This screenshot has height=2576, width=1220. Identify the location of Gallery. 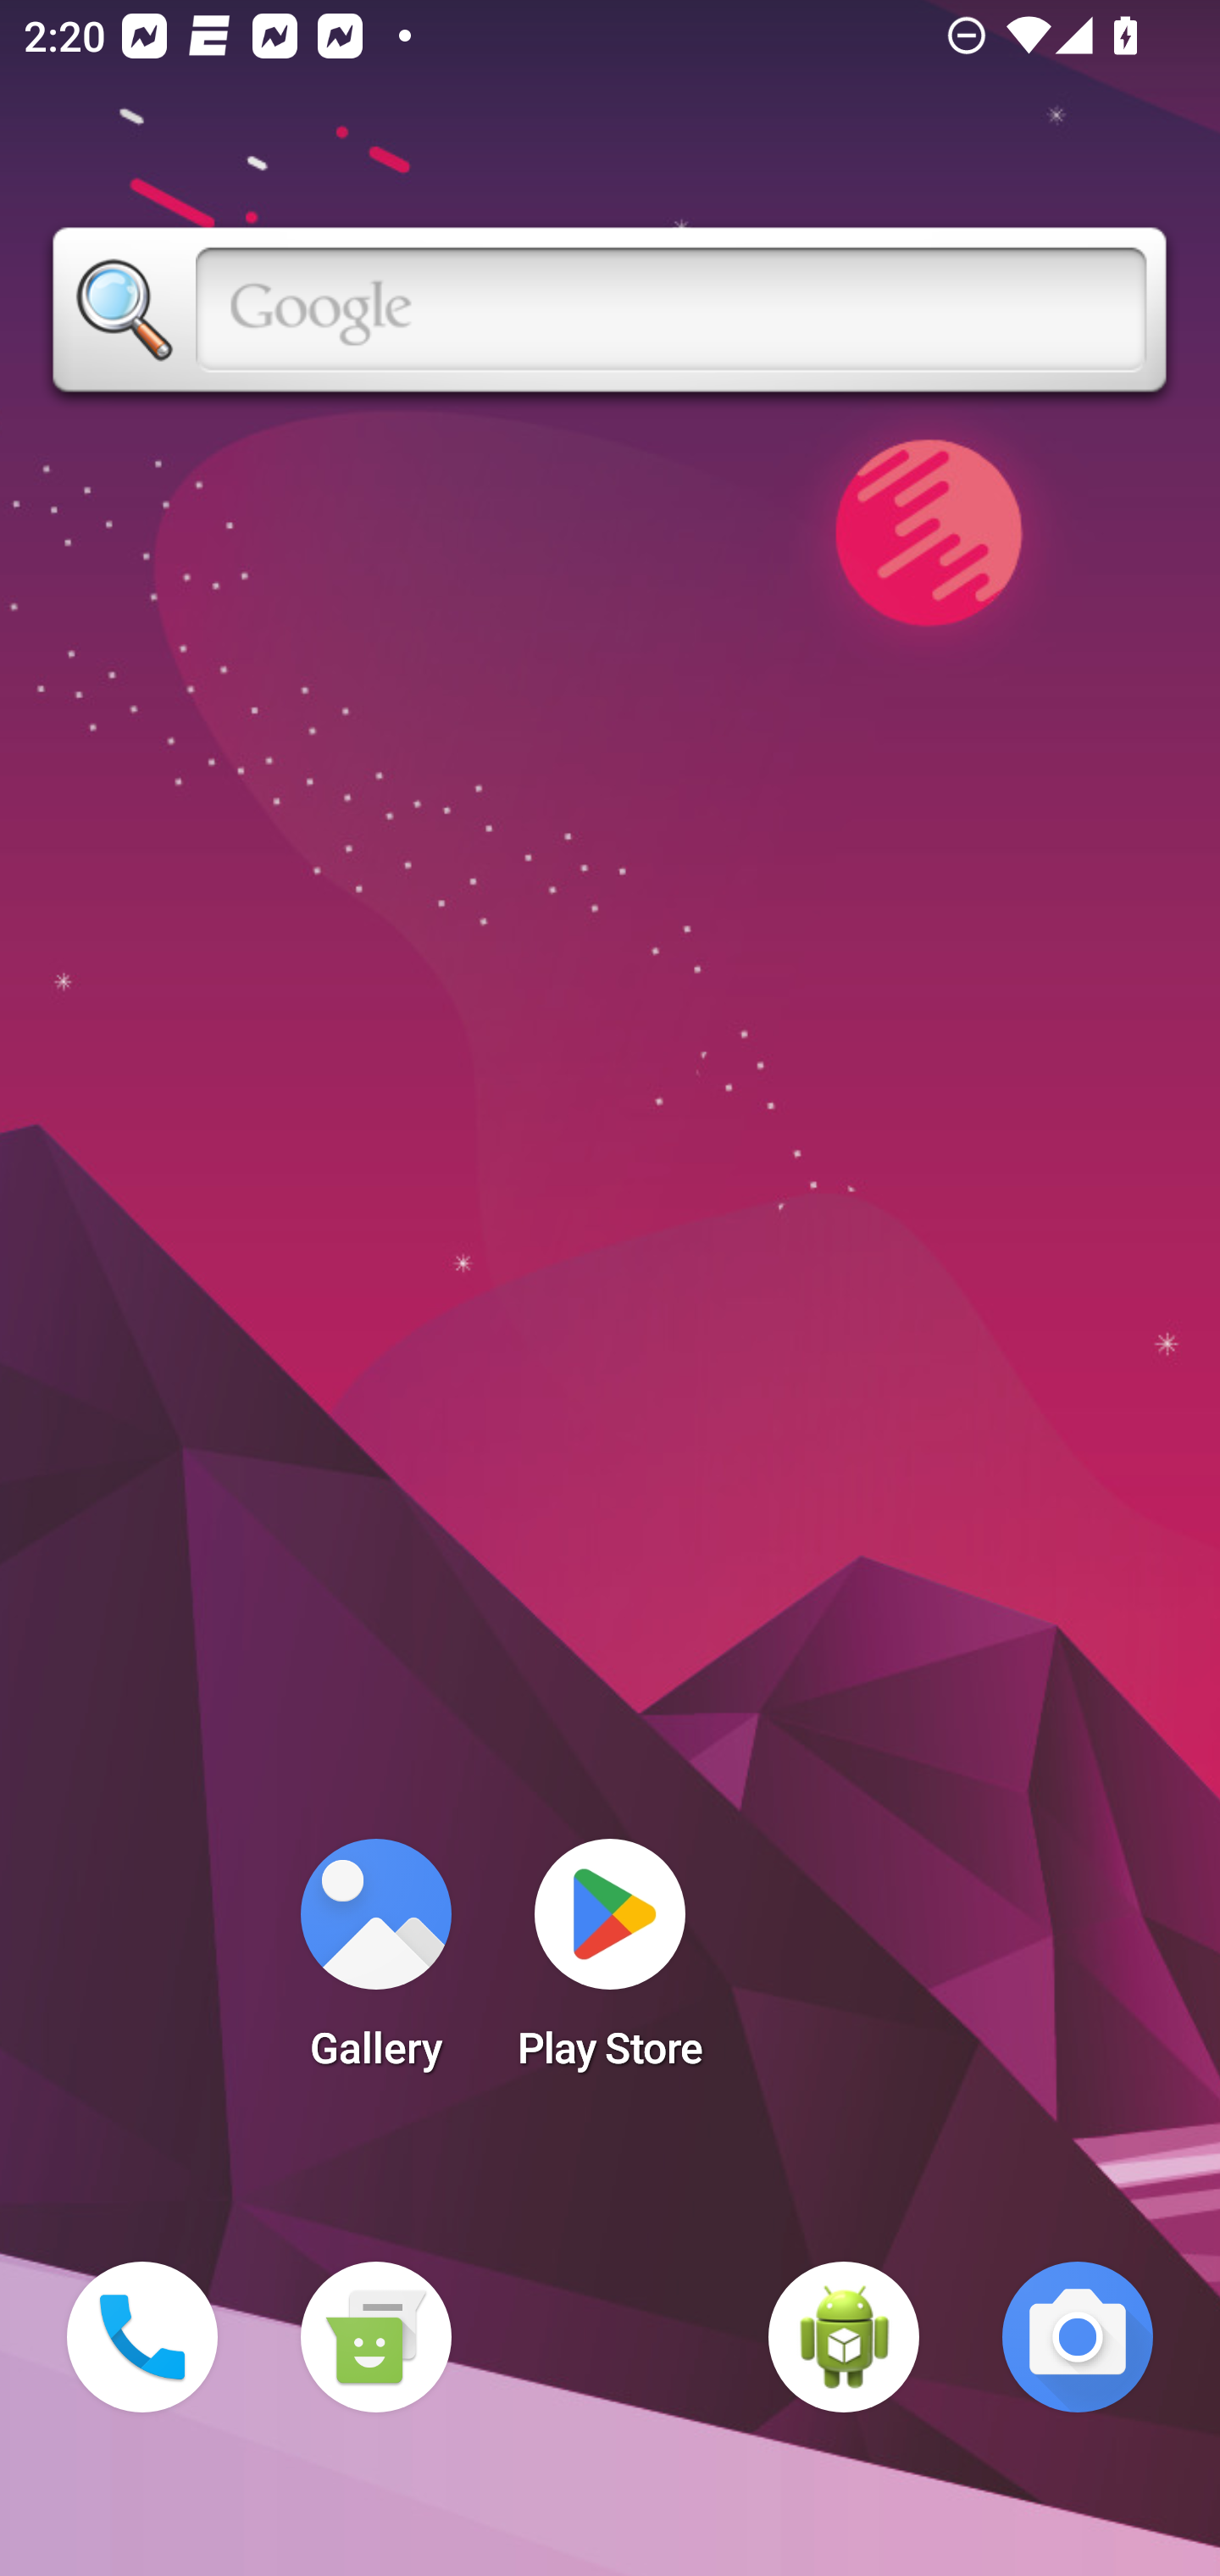
(375, 1964).